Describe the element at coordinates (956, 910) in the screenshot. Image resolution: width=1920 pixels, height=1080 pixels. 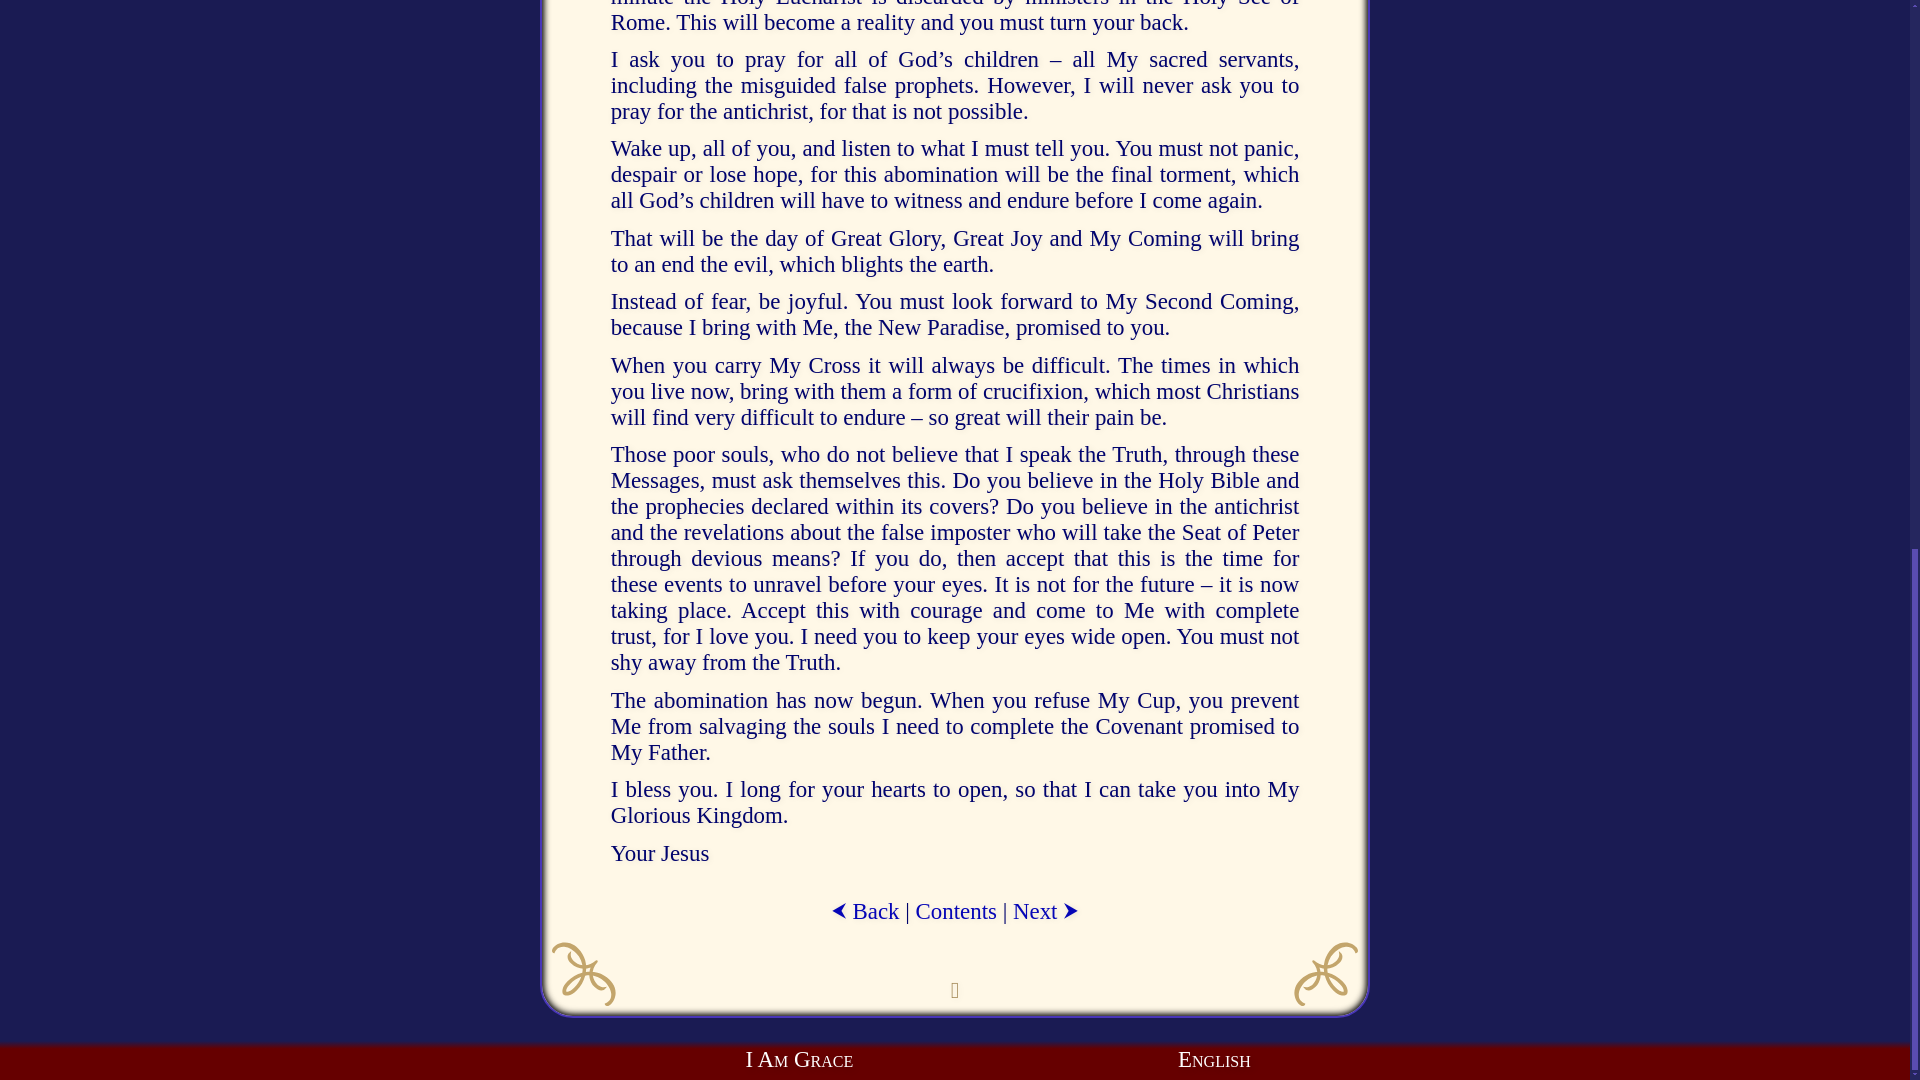
I see `Contents` at that location.